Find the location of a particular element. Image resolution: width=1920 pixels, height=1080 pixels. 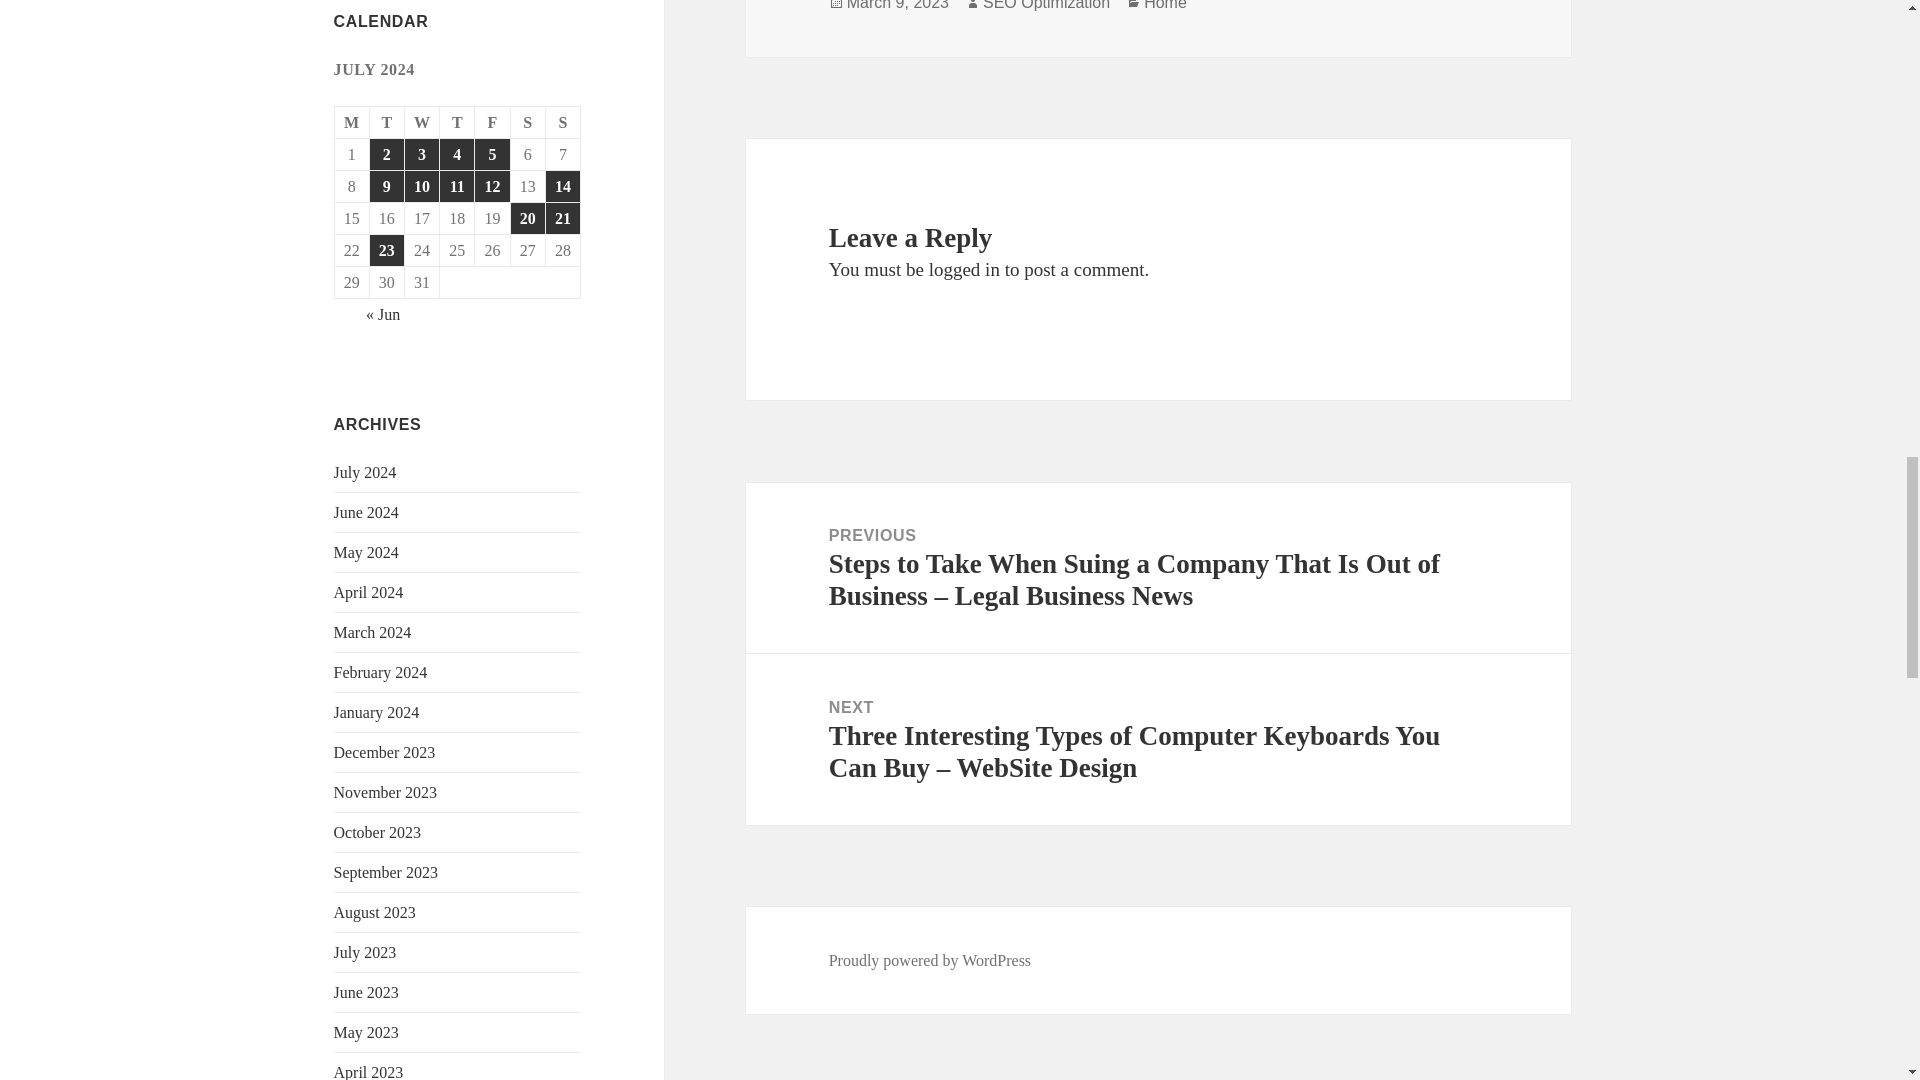

Monday is located at coordinates (352, 122).